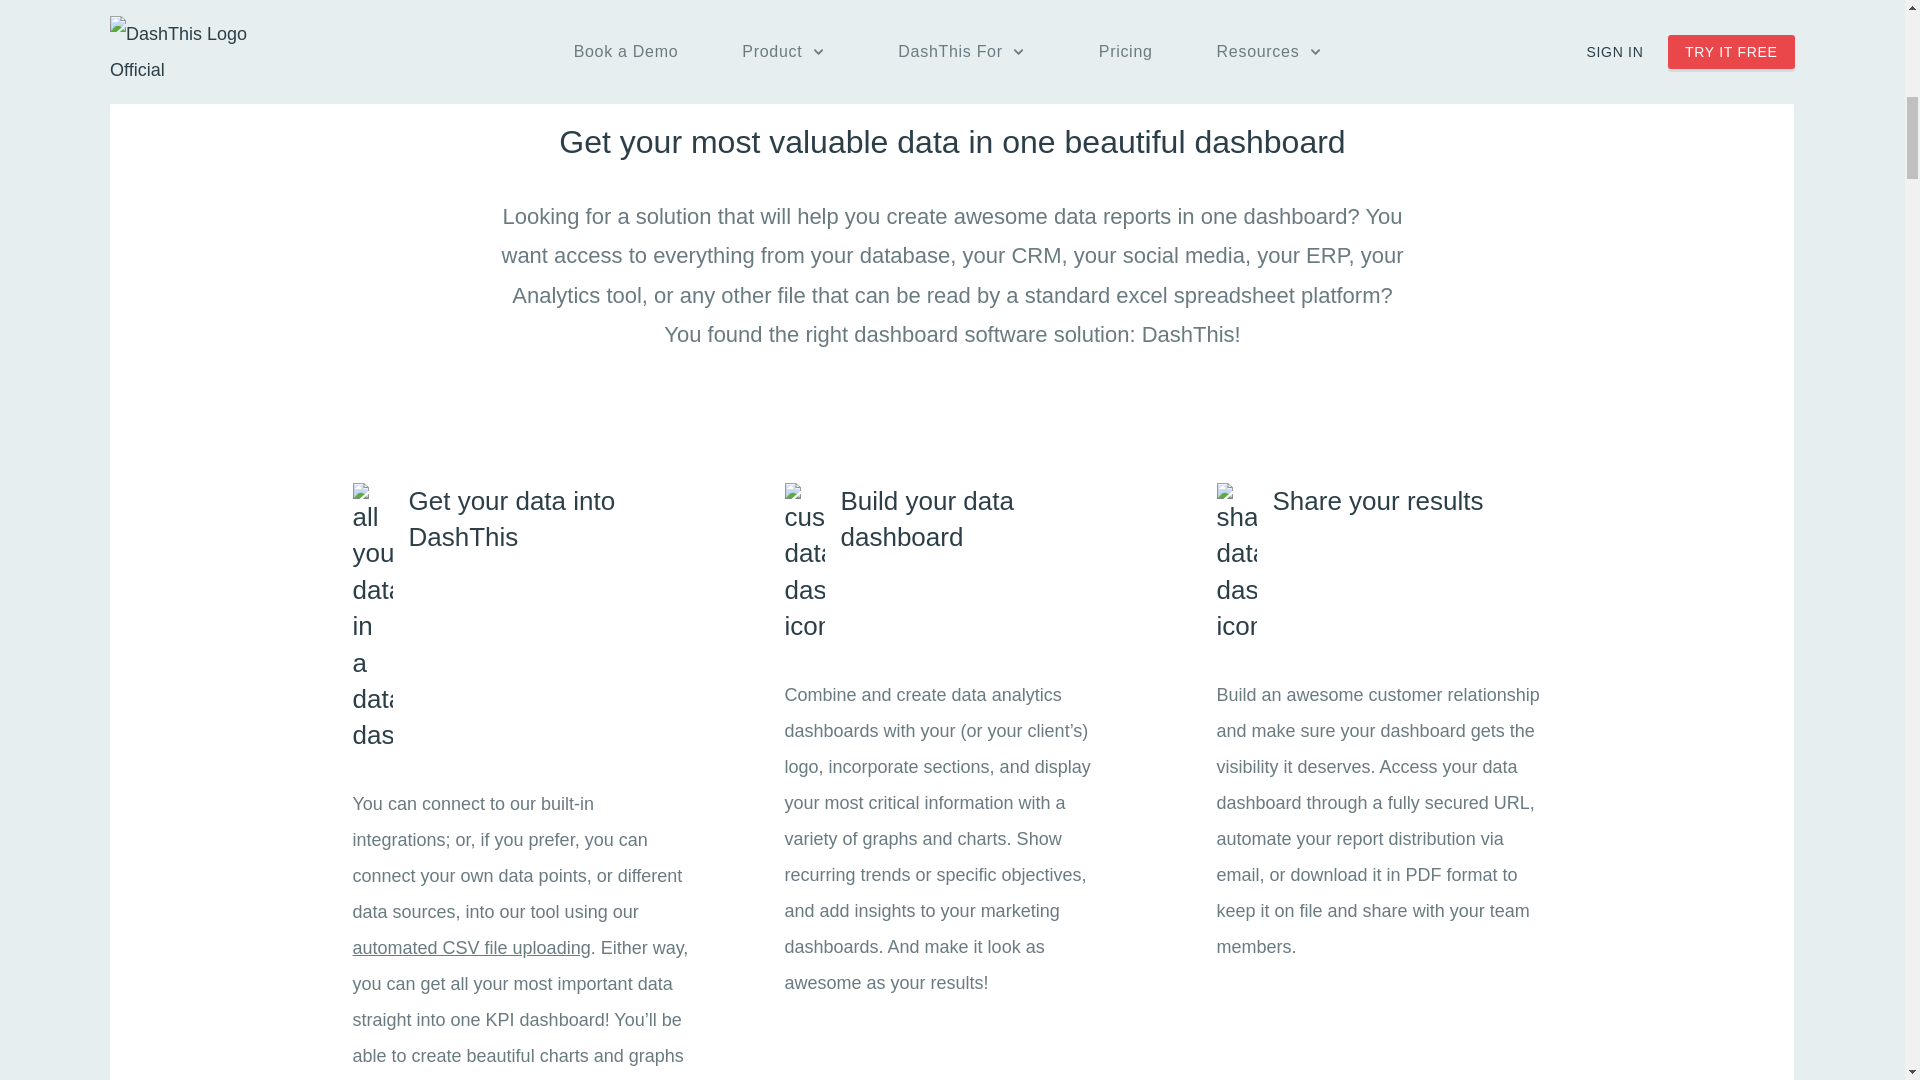 The image size is (1920, 1080). What do you see at coordinates (470, 948) in the screenshot?
I see `Create reports from CSV` at bounding box center [470, 948].